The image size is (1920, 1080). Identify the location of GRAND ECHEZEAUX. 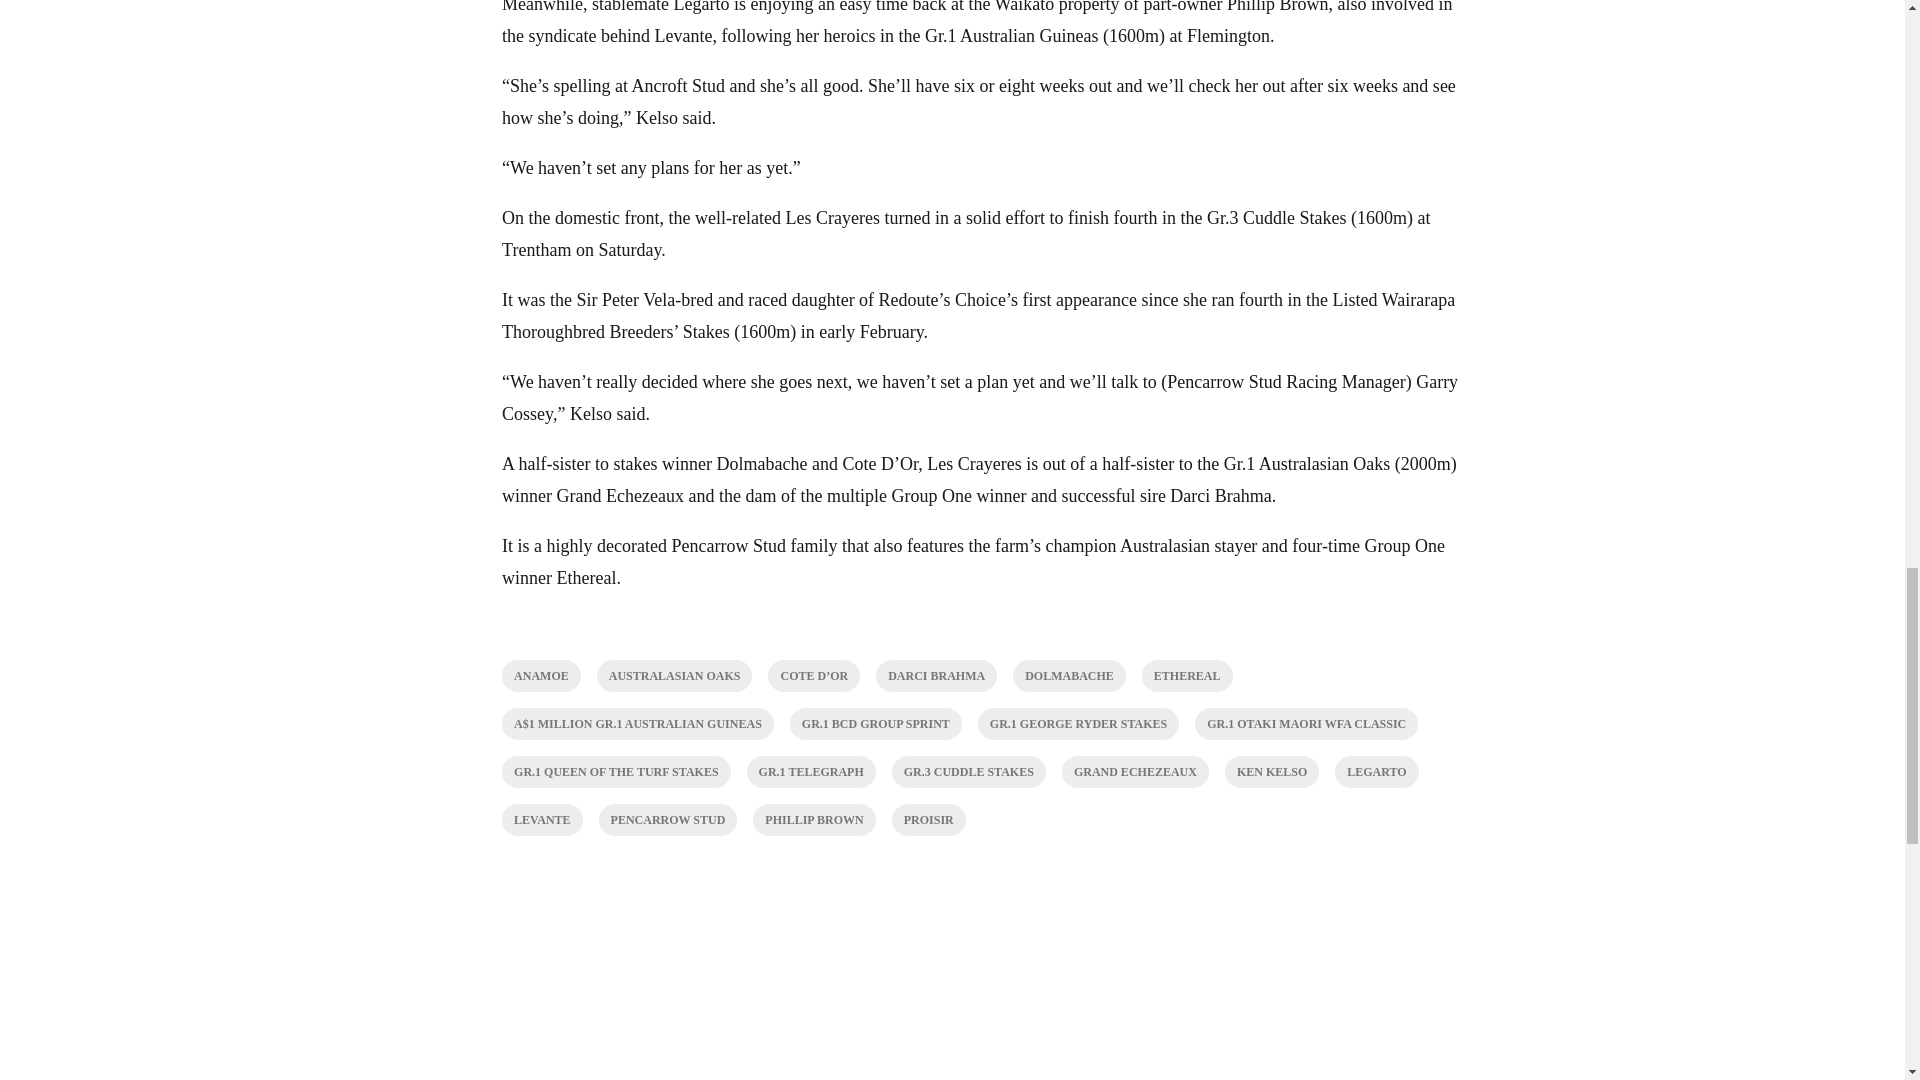
(1135, 772).